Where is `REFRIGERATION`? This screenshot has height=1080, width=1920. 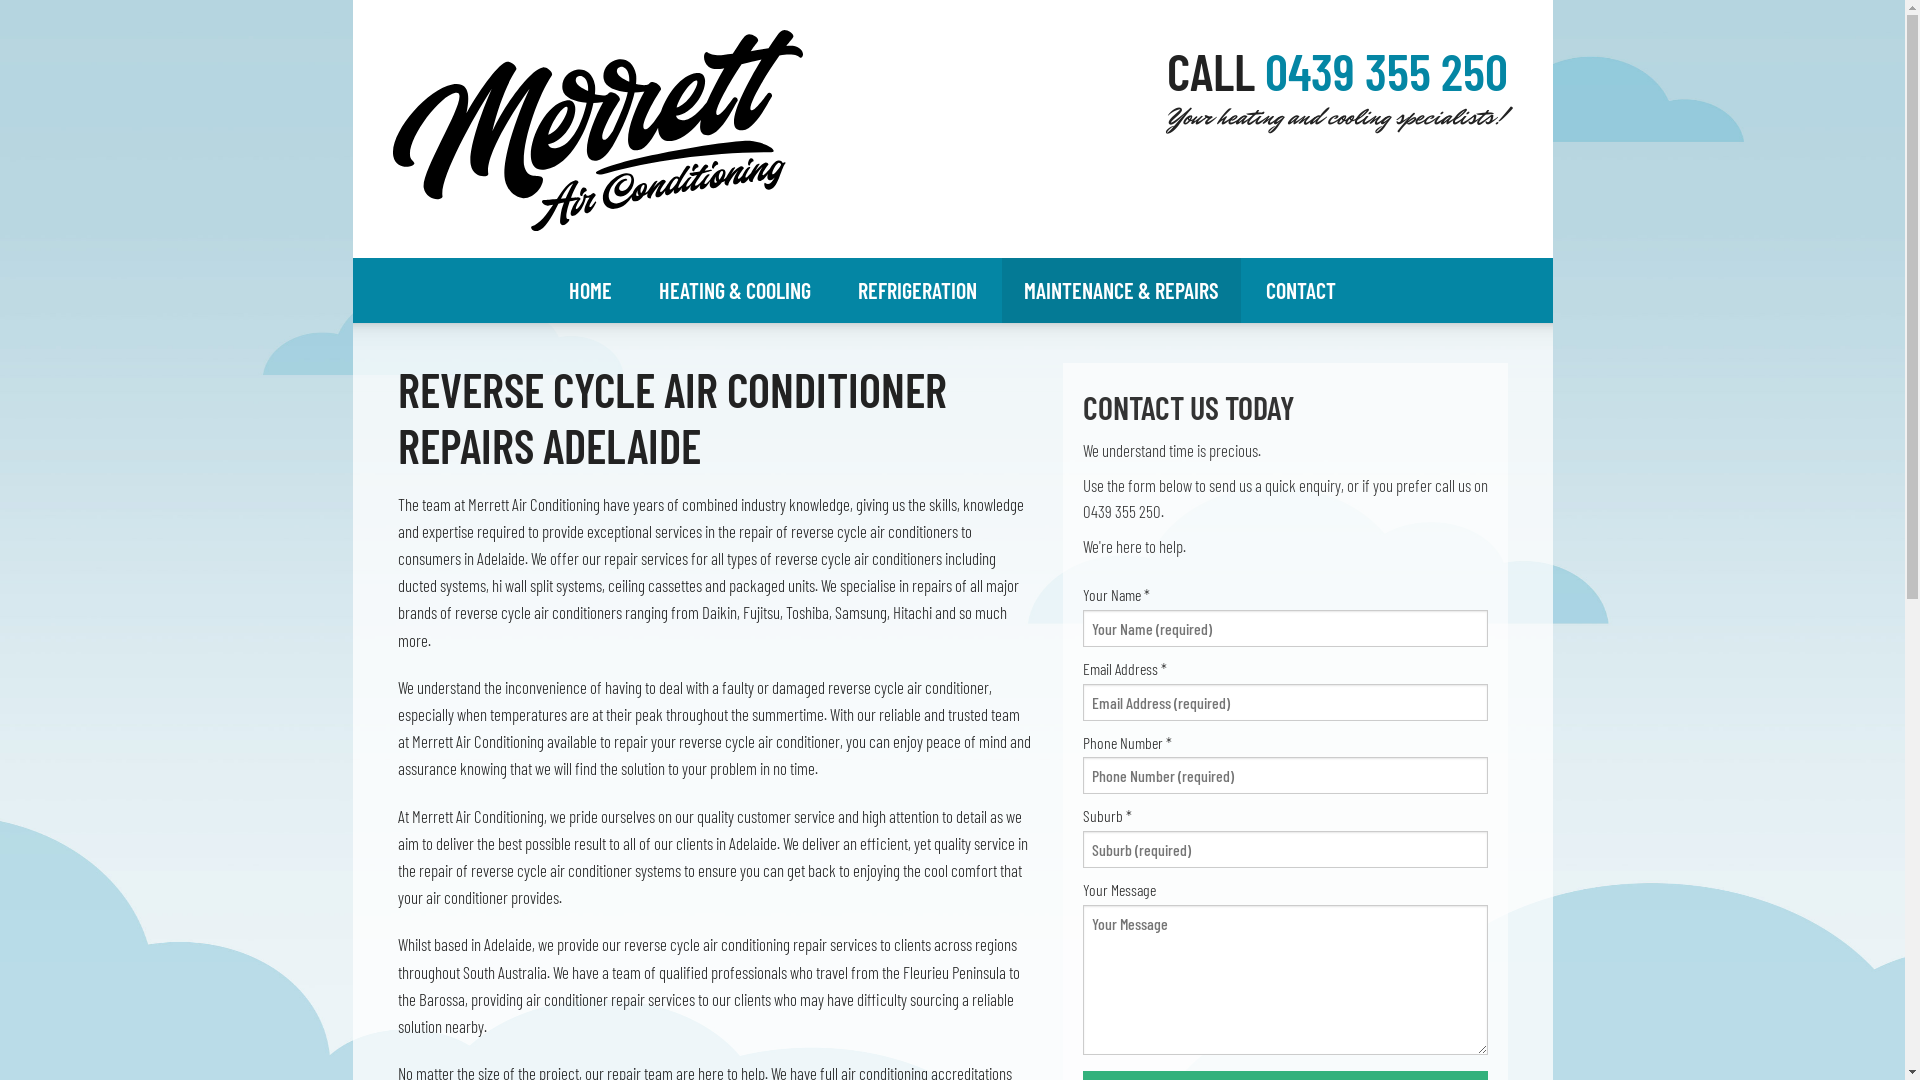
REFRIGERATION is located at coordinates (917, 290).